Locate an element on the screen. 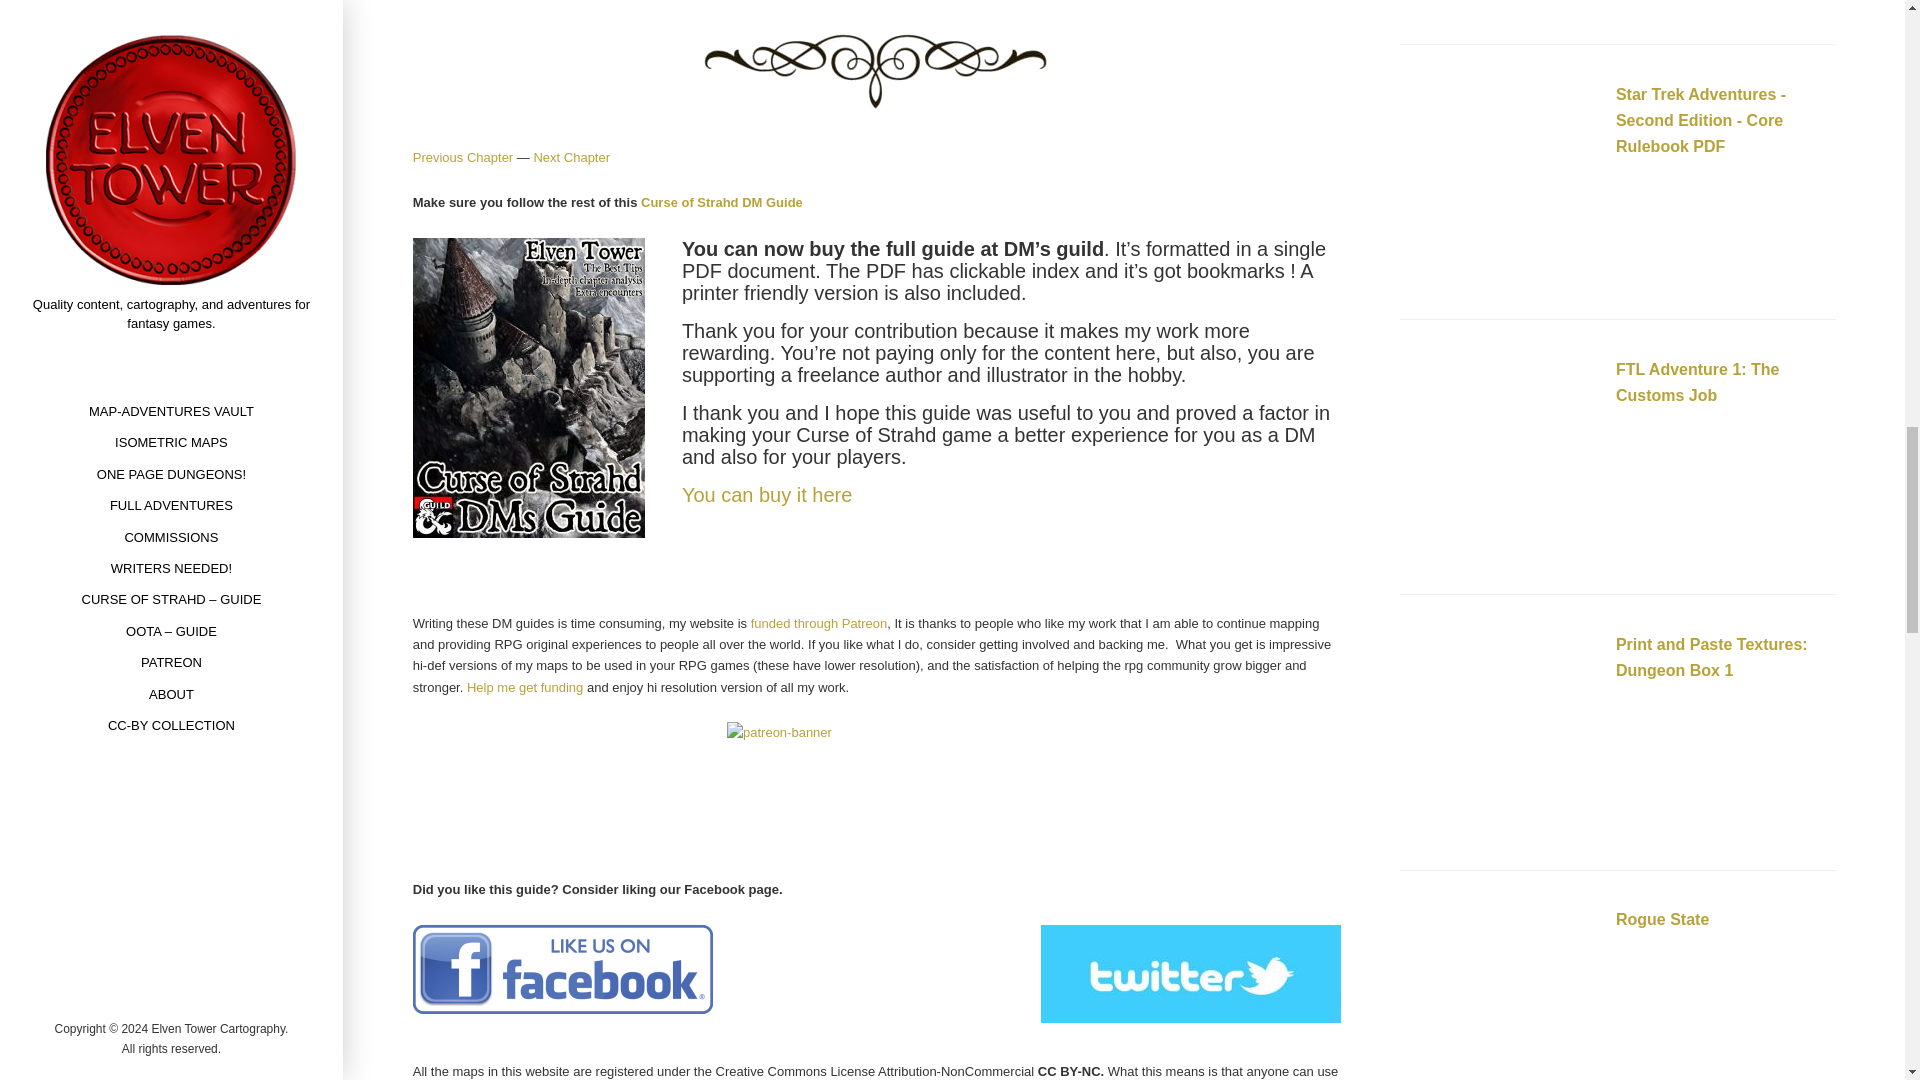  Curse of Strahd DM Guide is located at coordinates (722, 202).